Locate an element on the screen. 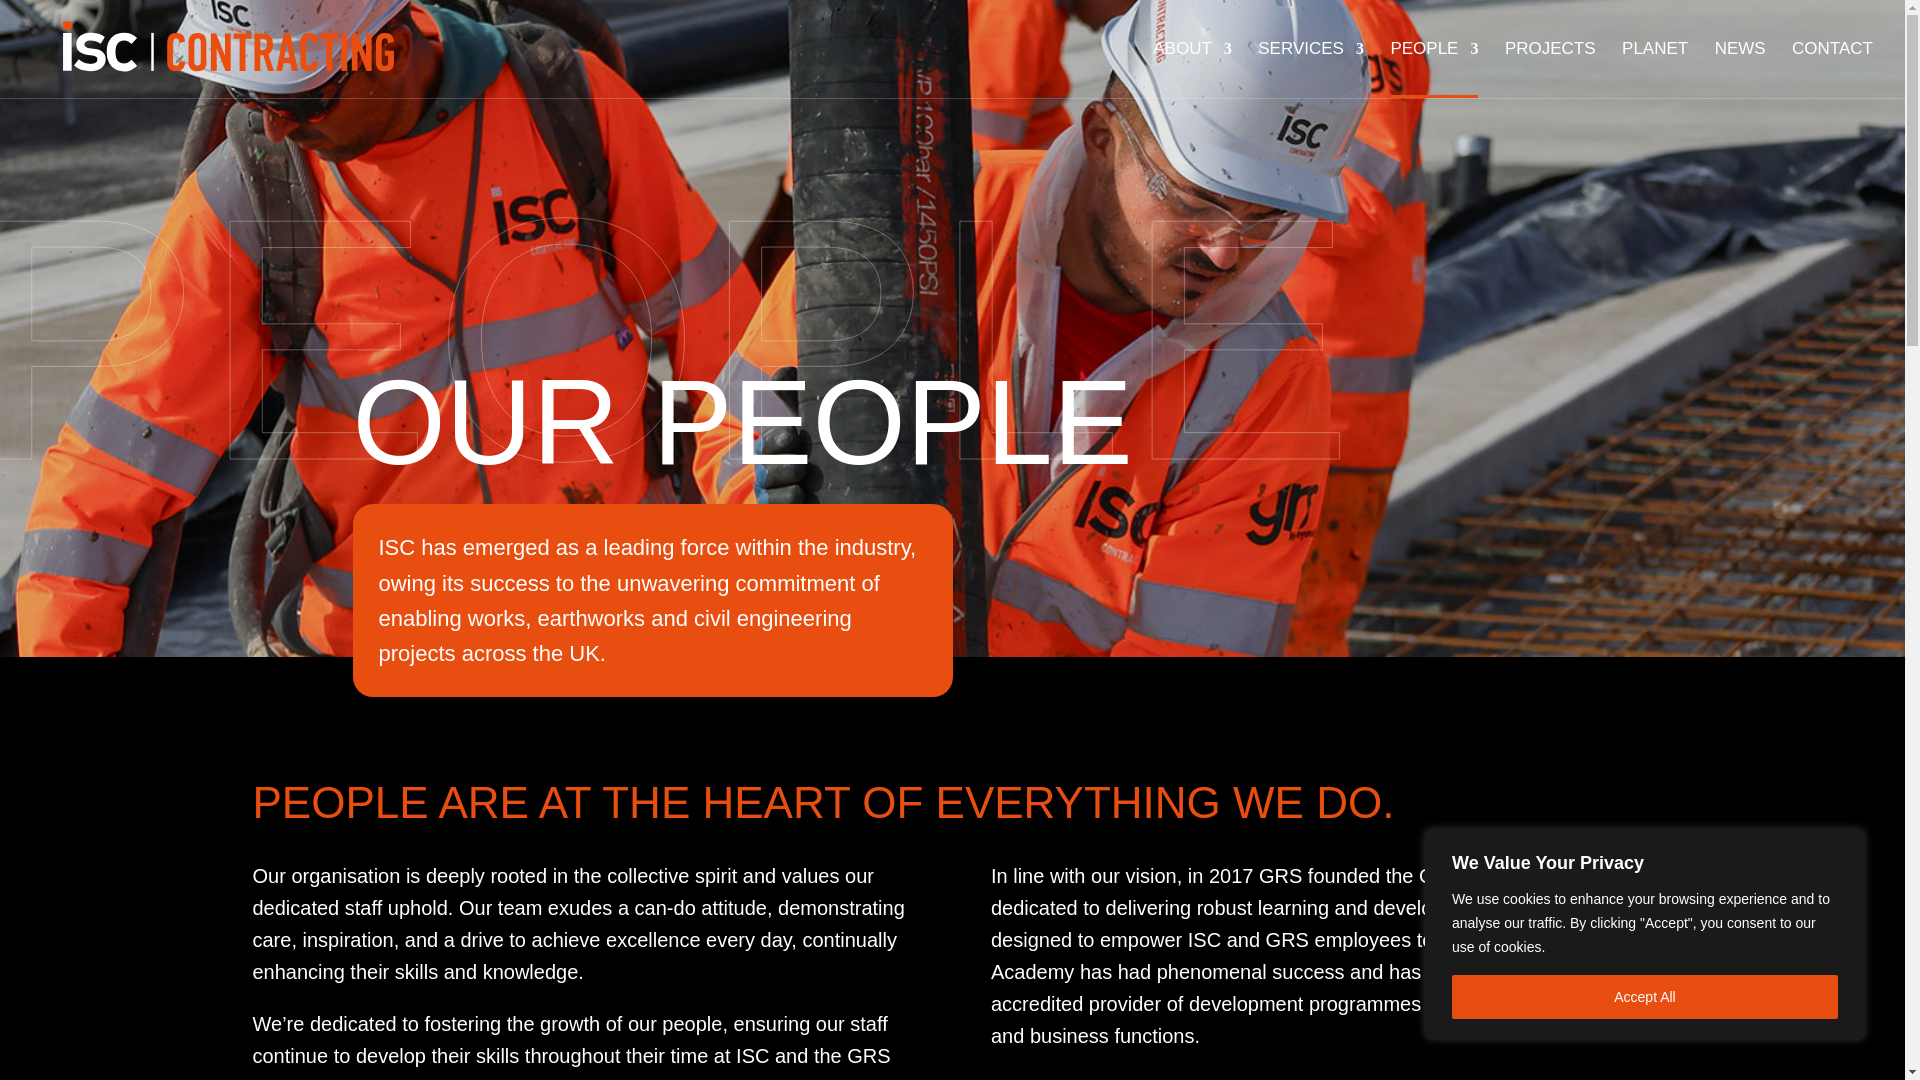 The height and width of the screenshot is (1080, 1920). NEWS is located at coordinates (1740, 70).